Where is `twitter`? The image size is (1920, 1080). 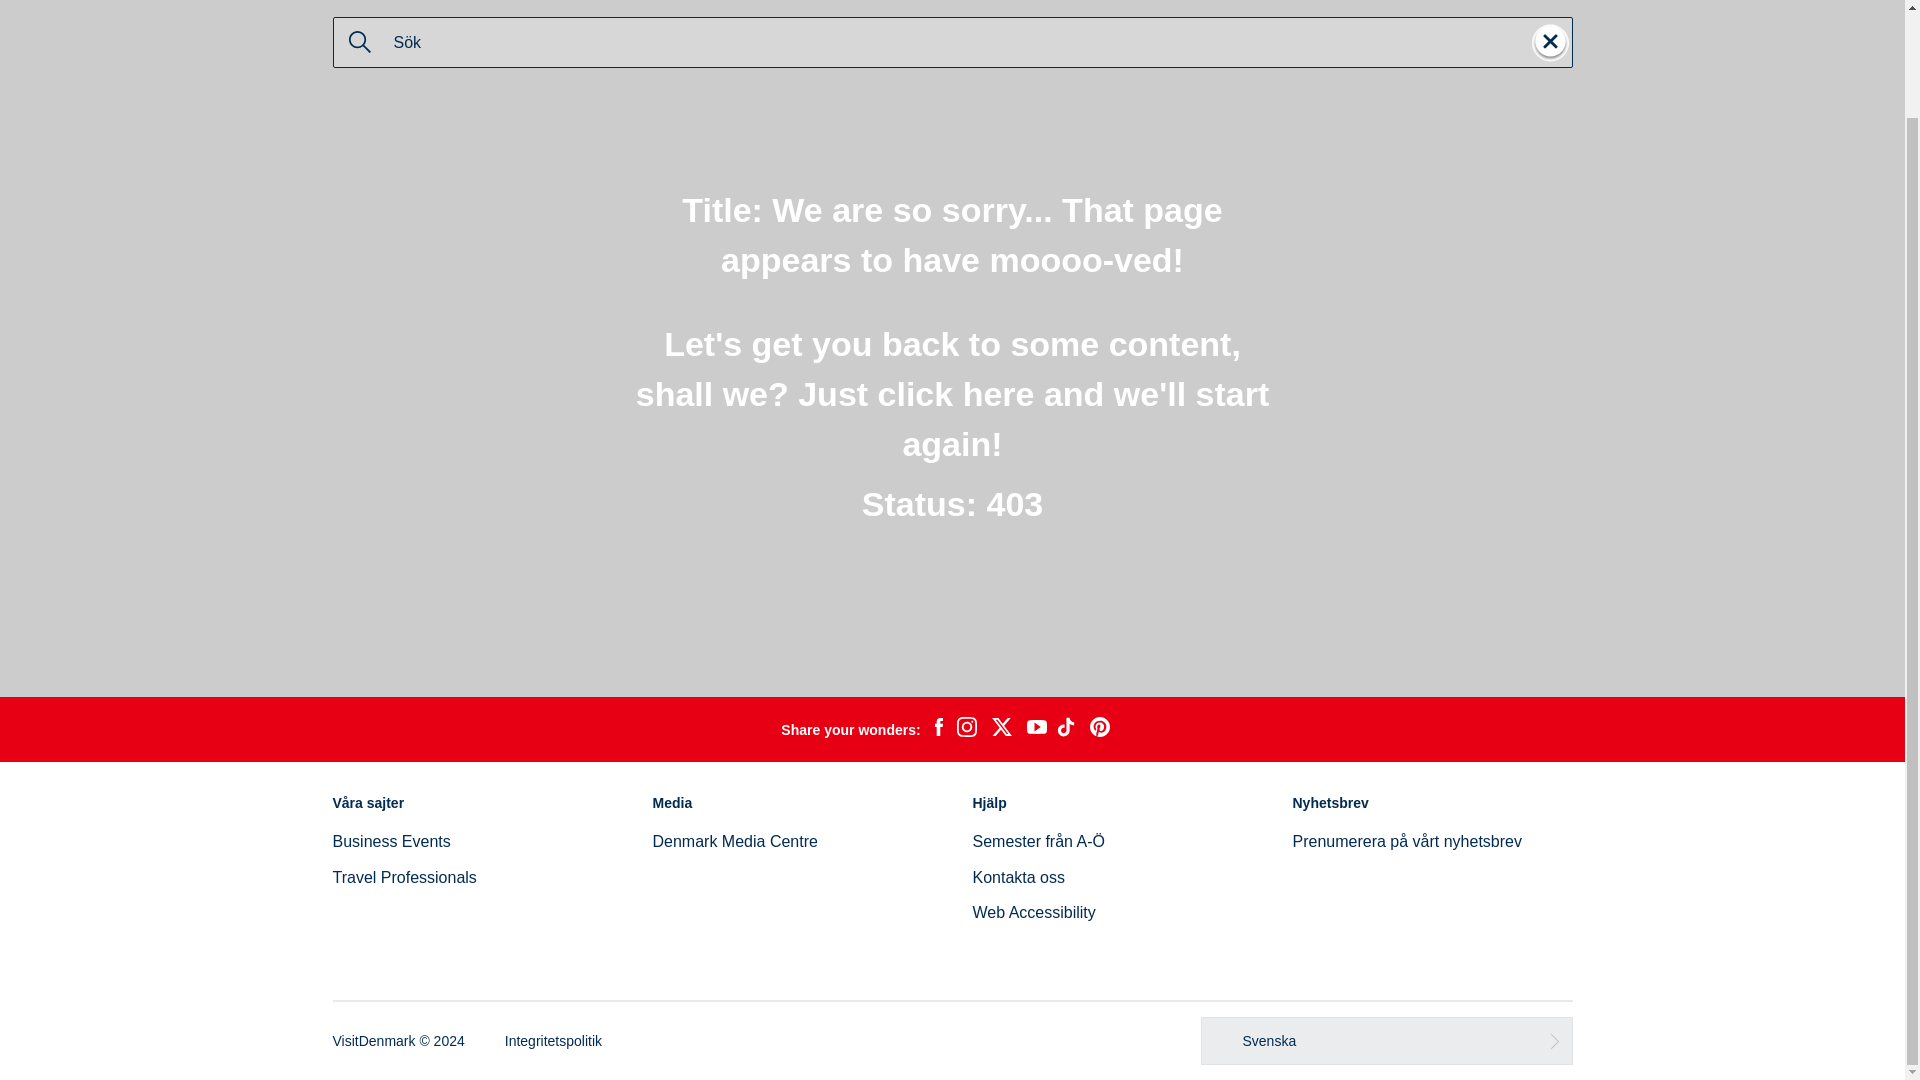
twitter is located at coordinates (1001, 730).